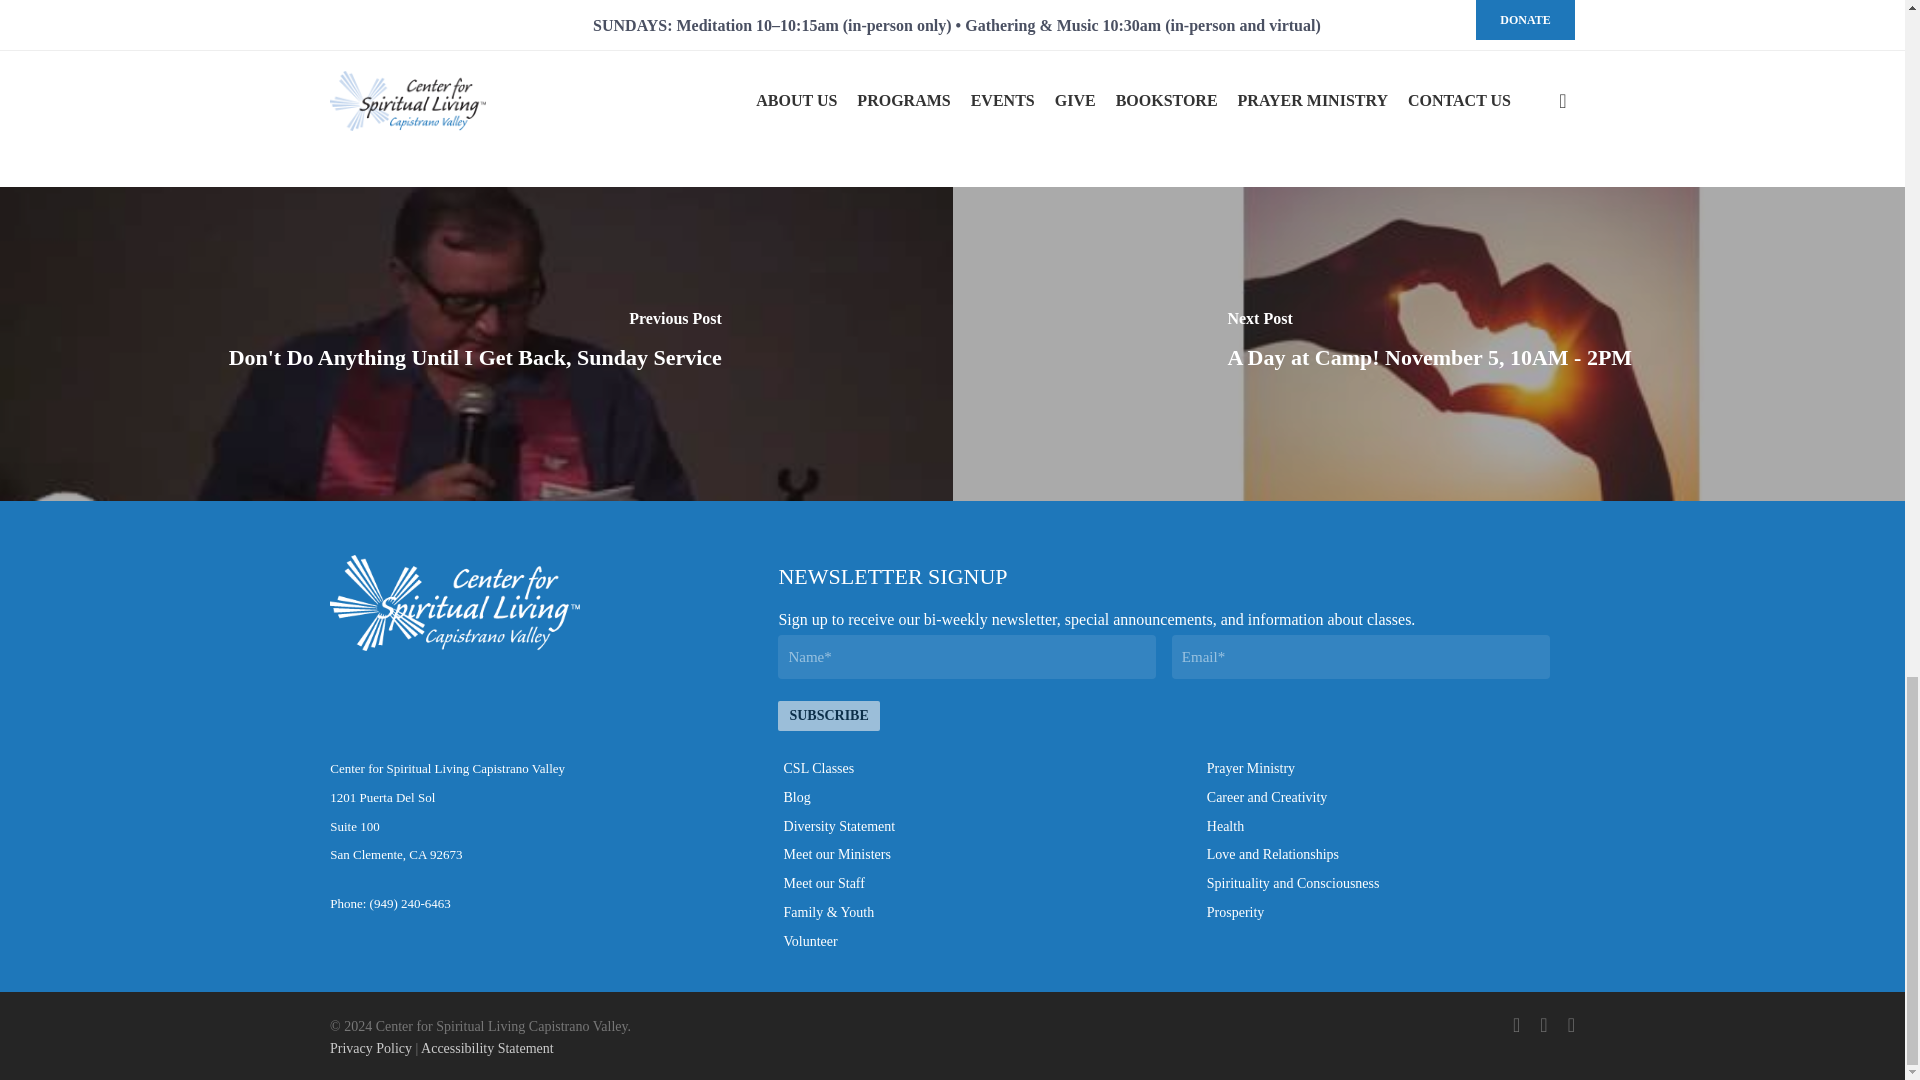  What do you see at coordinates (1226, 826) in the screenshot?
I see `Health` at bounding box center [1226, 826].